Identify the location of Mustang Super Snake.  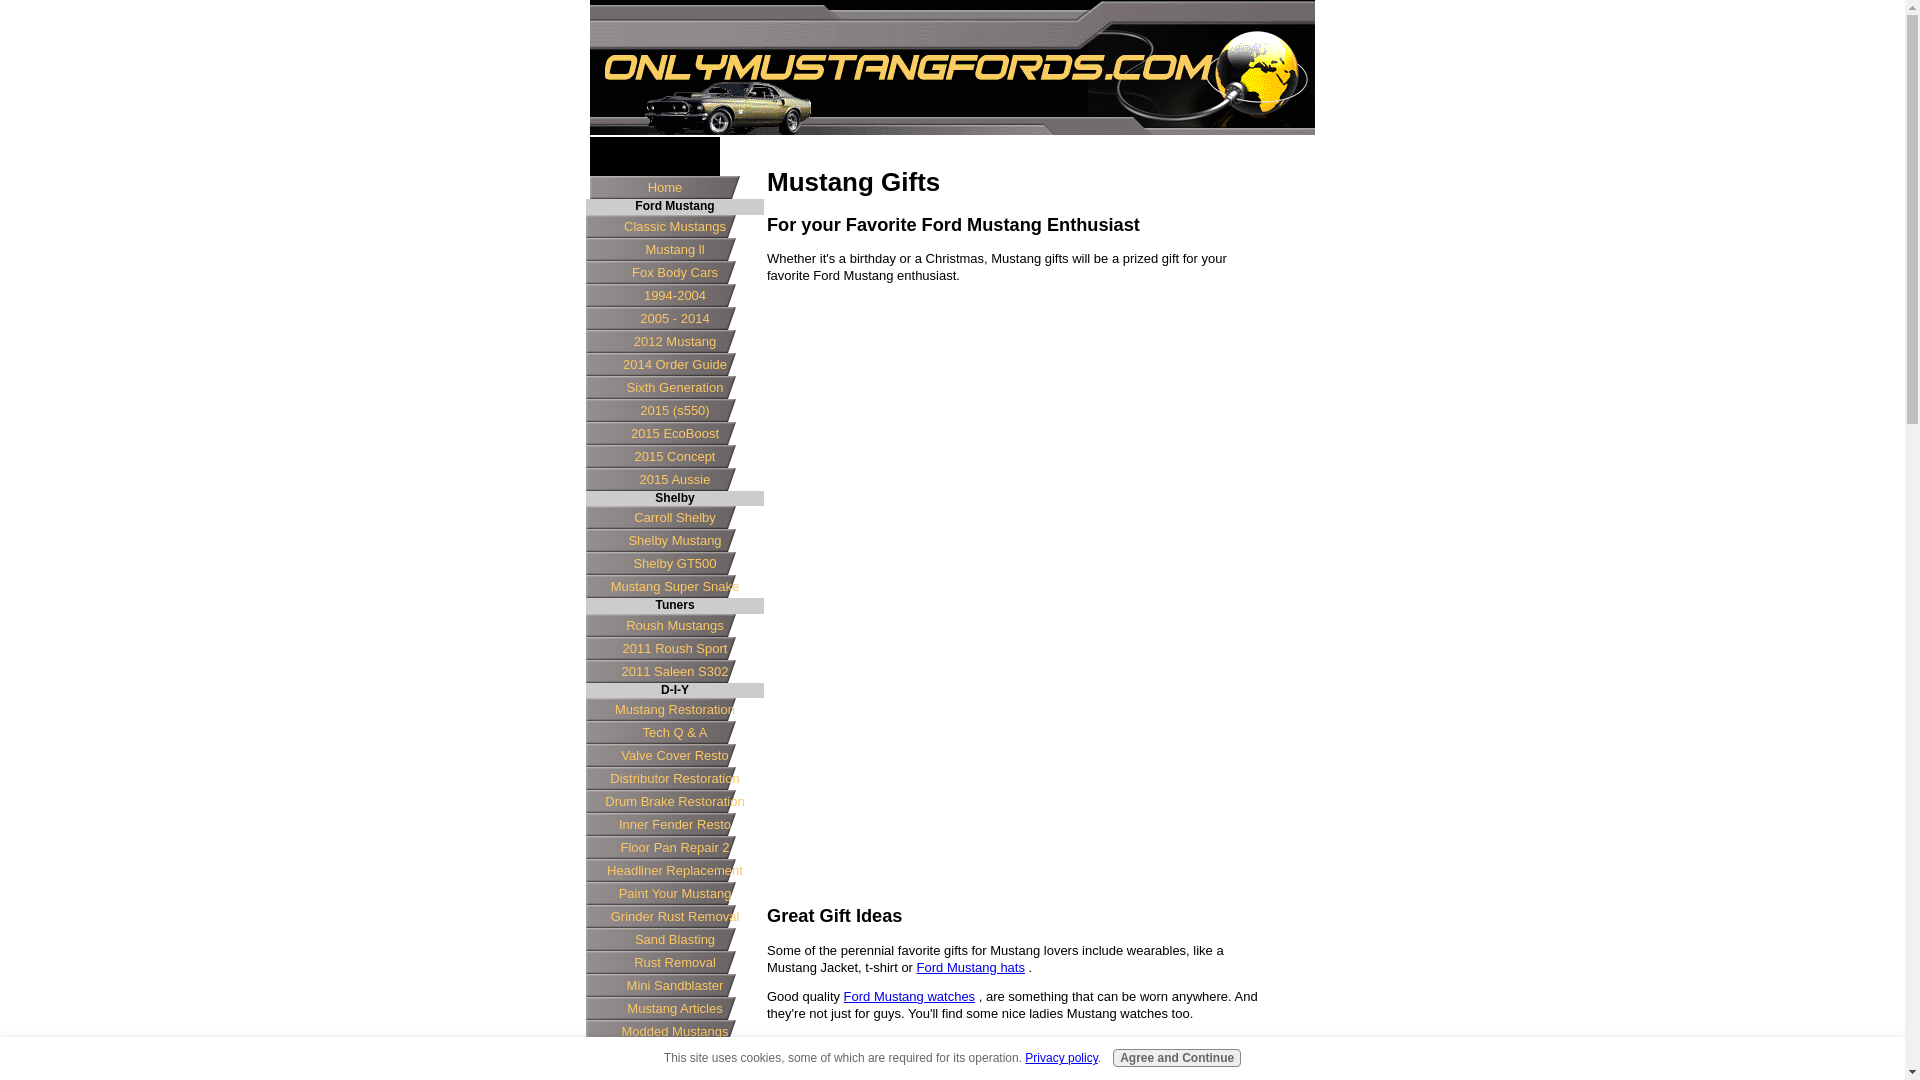
(674, 586).